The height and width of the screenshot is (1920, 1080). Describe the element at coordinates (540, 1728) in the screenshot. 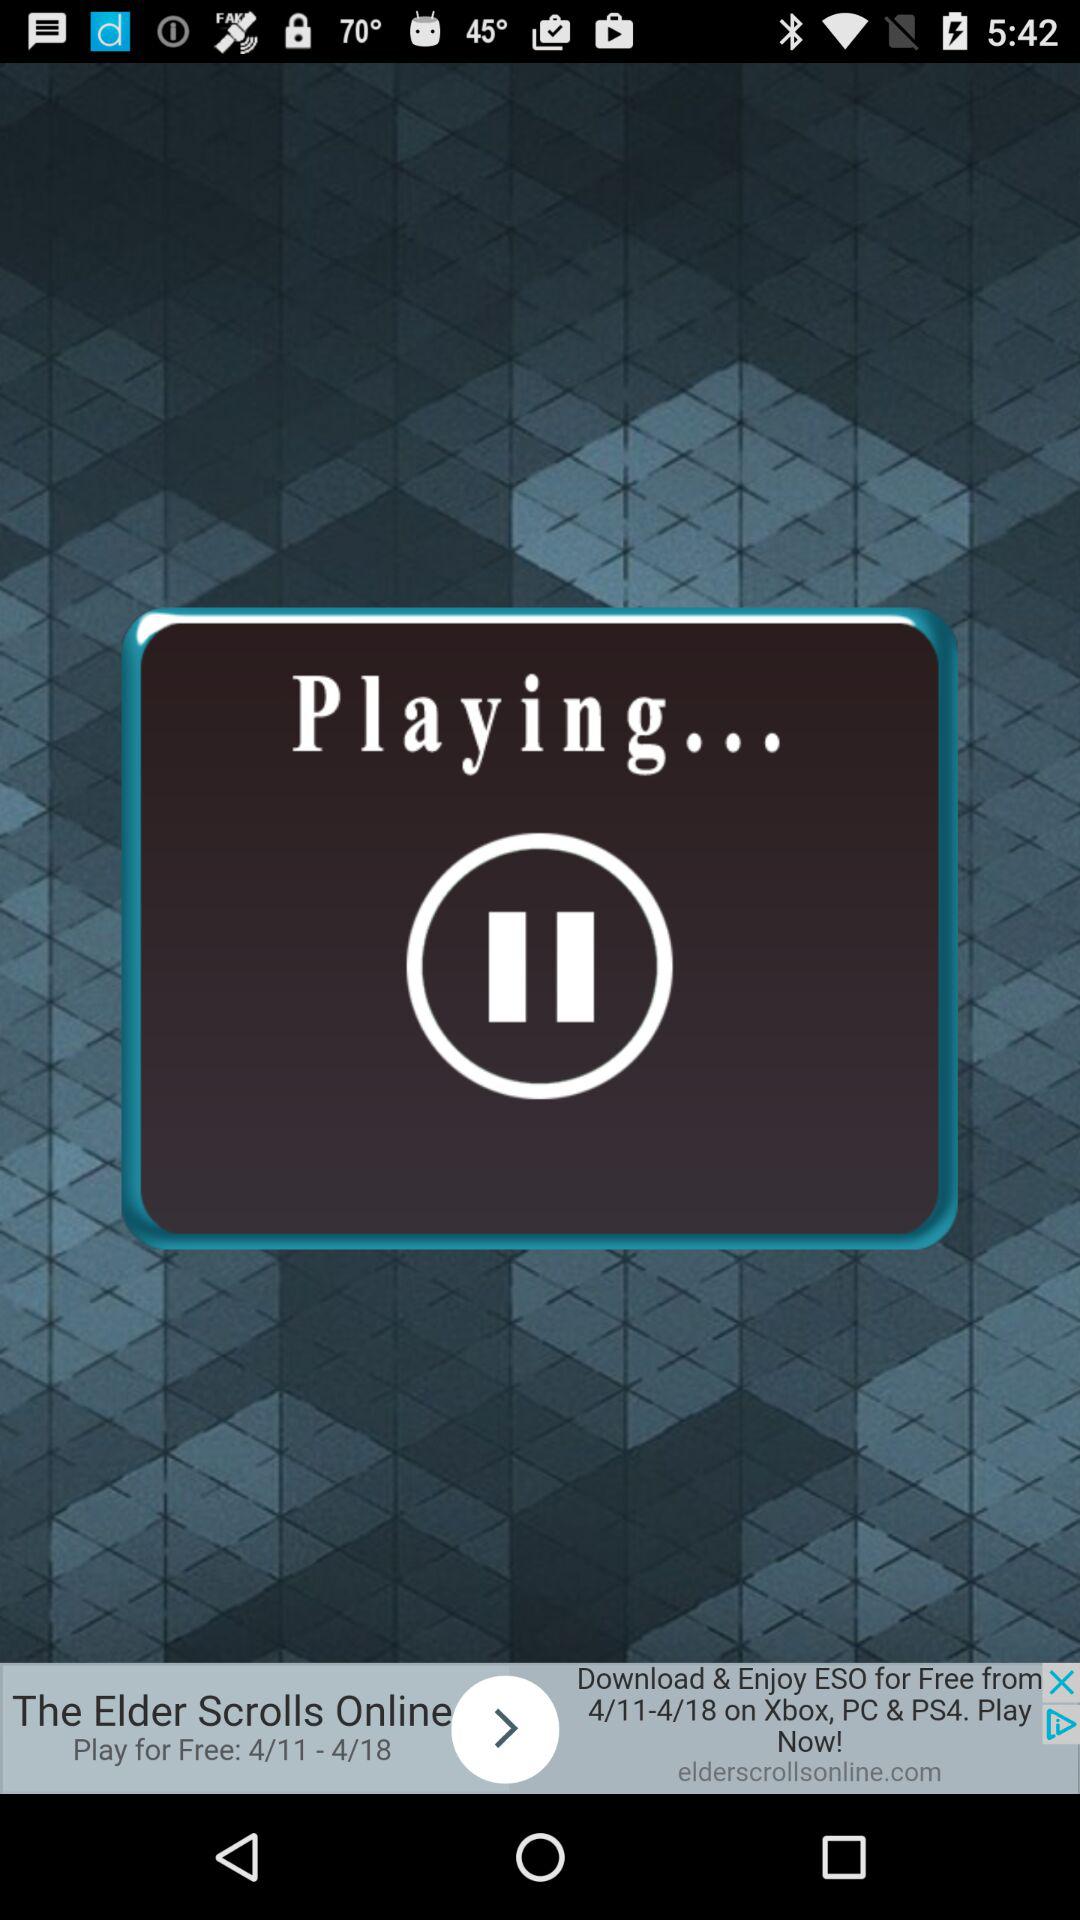

I see `play` at that location.